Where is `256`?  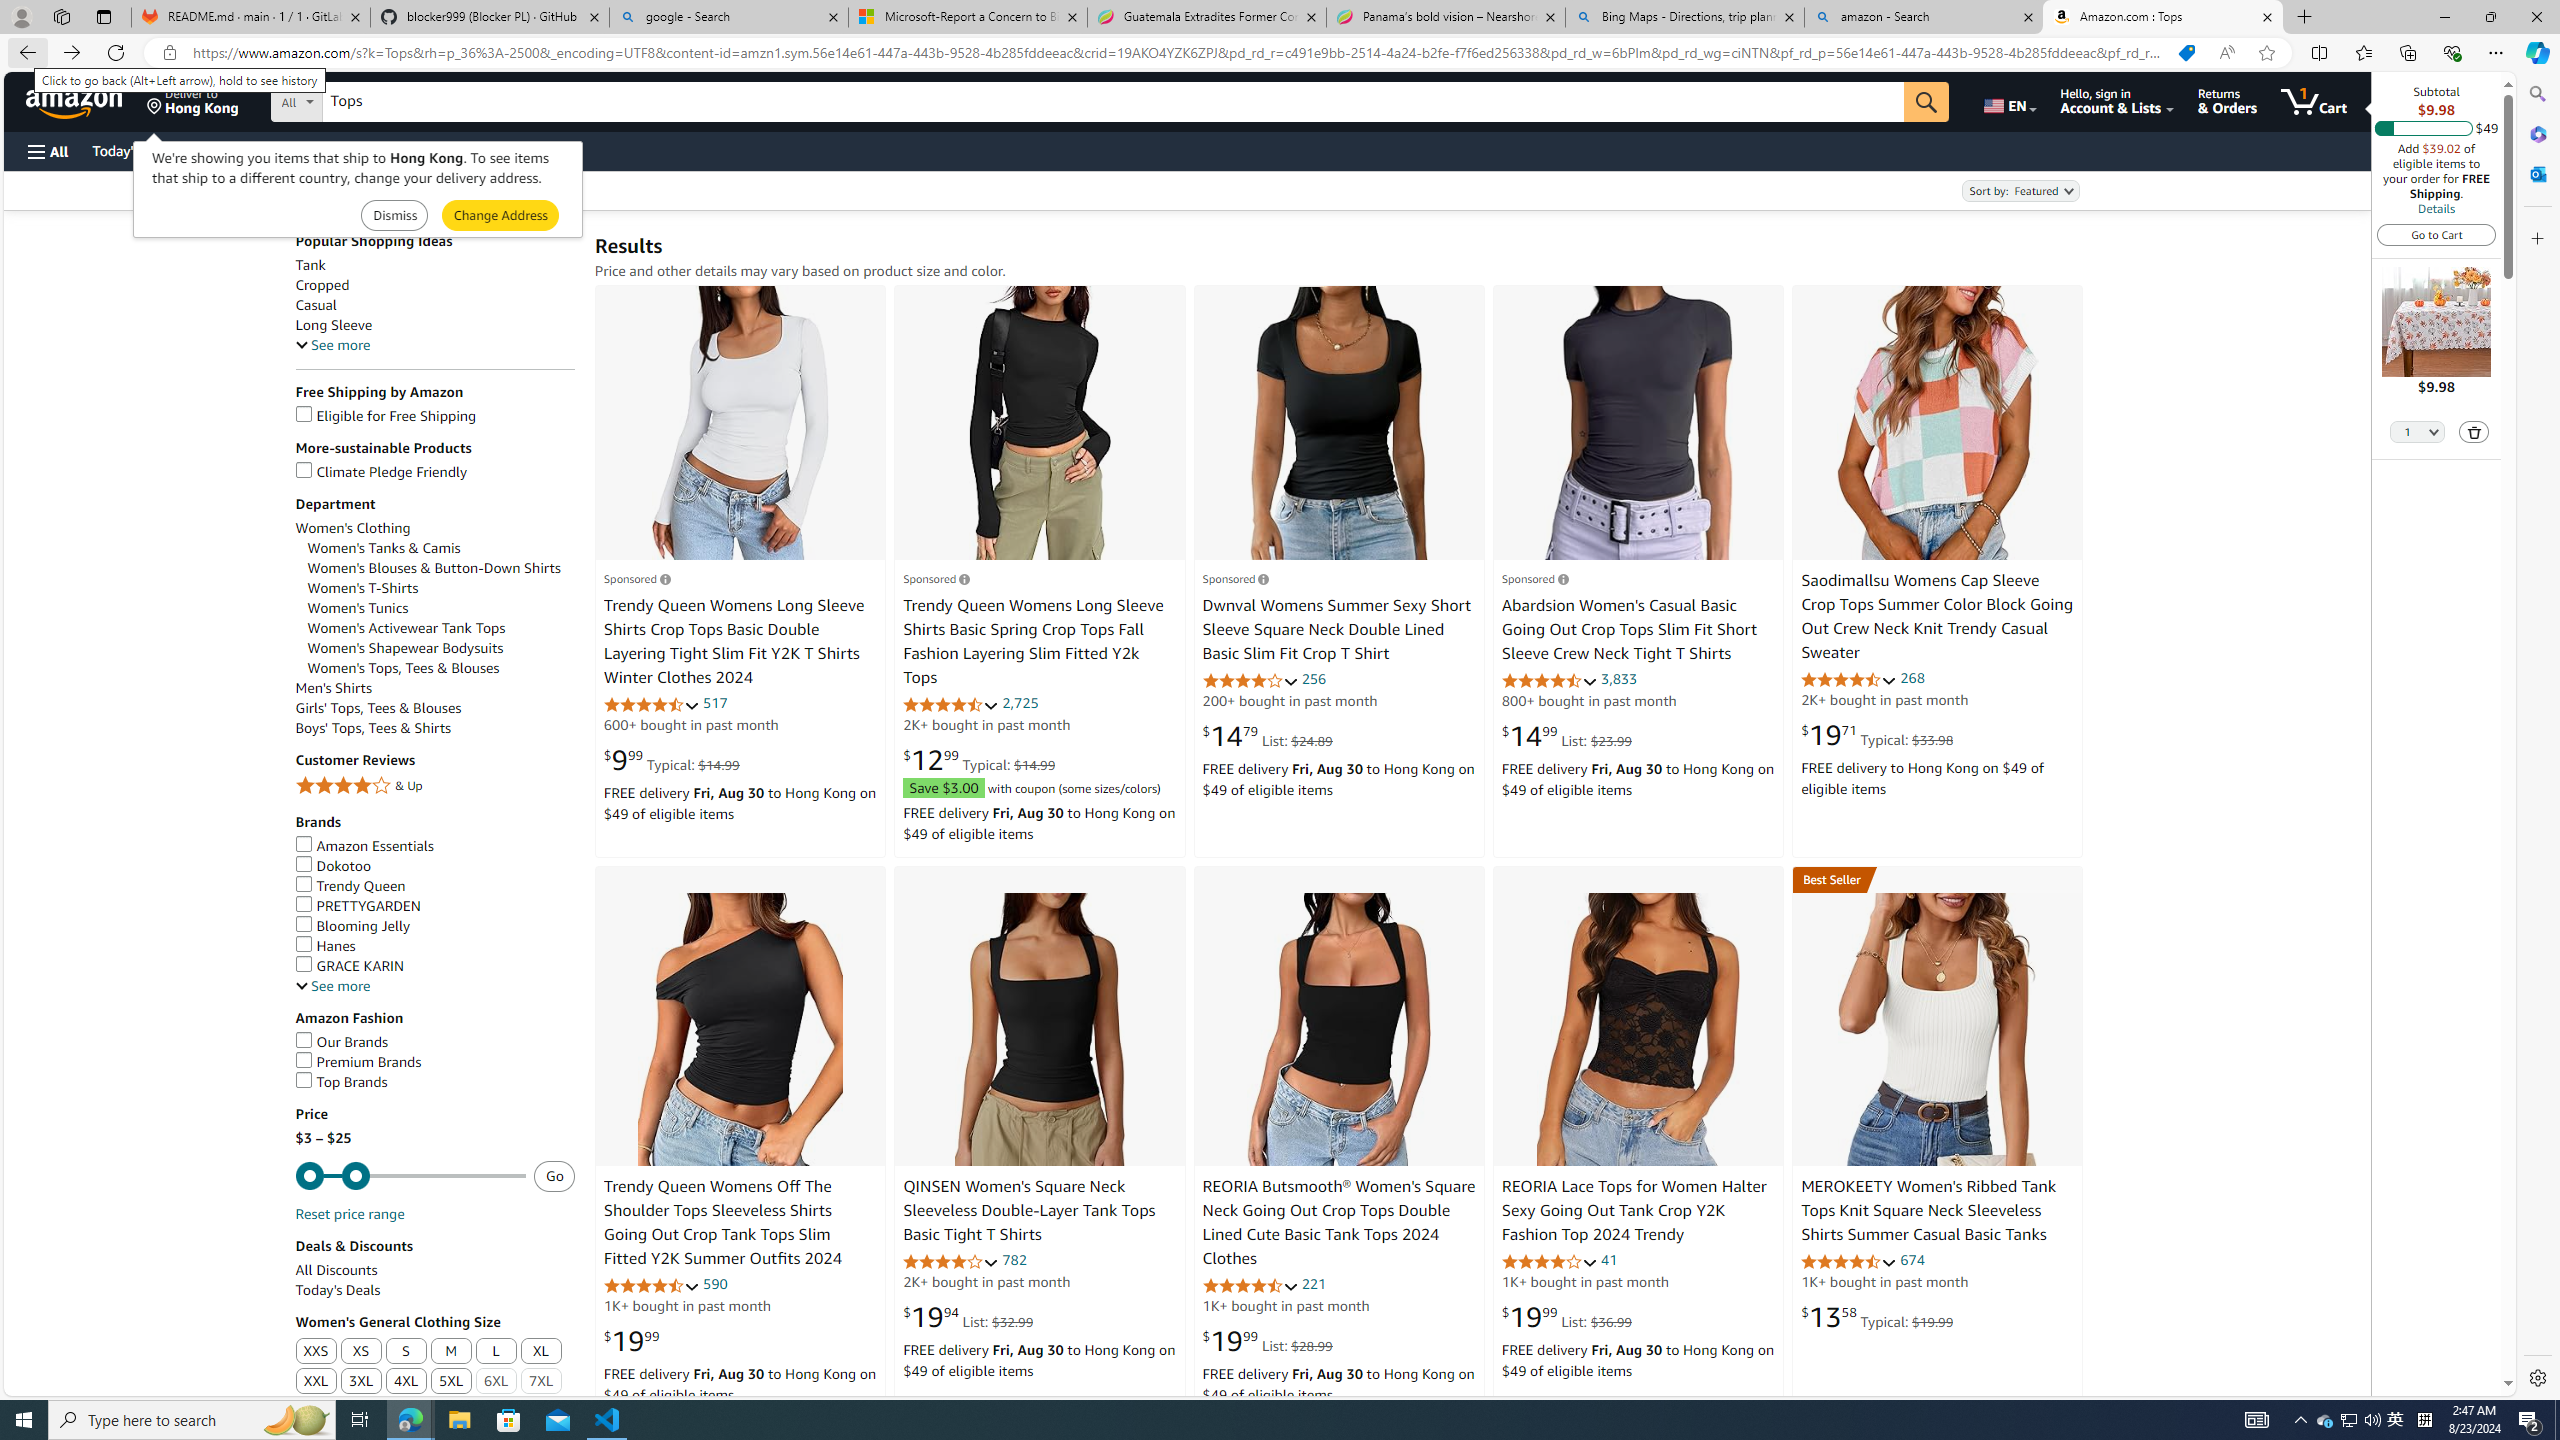
256 is located at coordinates (1313, 678).